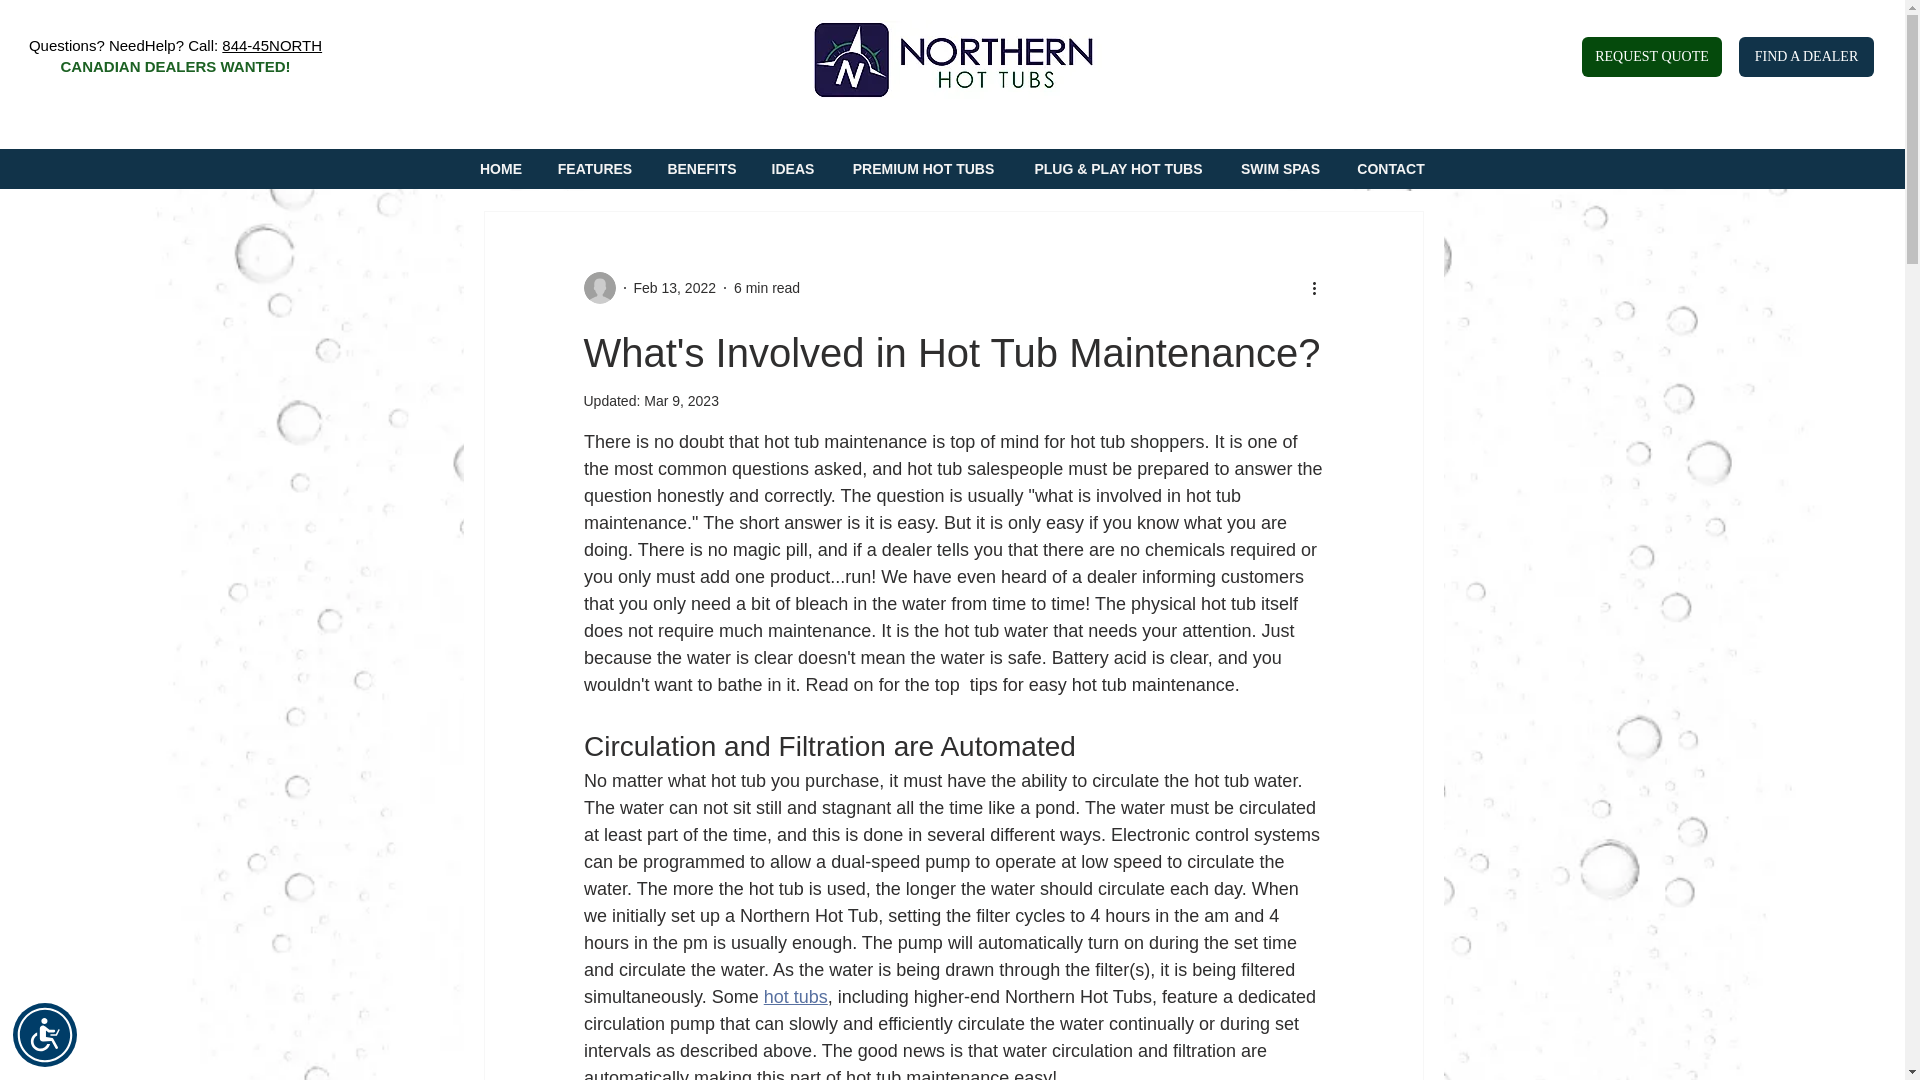 Image resolution: width=1920 pixels, height=1080 pixels. What do you see at coordinates (680, 401) in the screenshot?
I see `Mar 9, 2023` at bounding box center [680, 401].